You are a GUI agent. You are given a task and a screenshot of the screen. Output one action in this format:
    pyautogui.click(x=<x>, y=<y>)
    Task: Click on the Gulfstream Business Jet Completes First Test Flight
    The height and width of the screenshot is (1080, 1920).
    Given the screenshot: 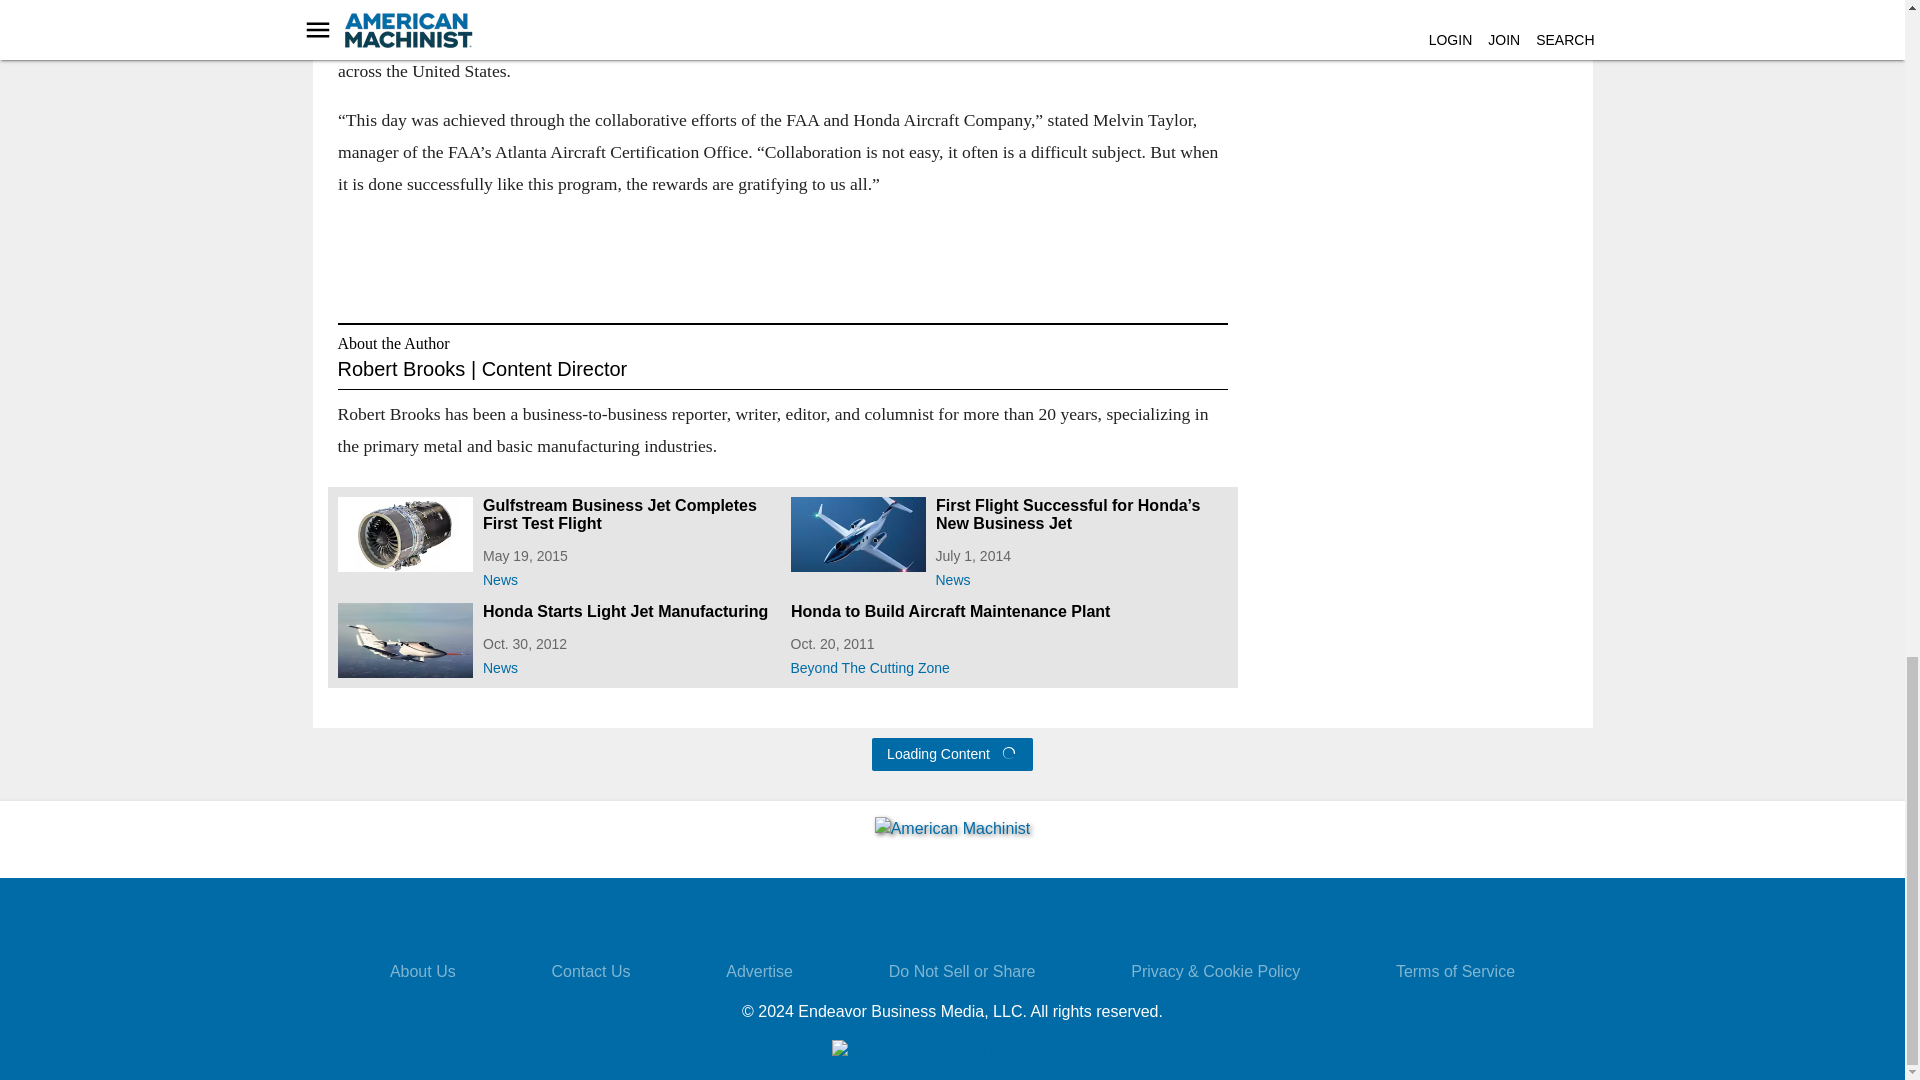 What is the action you would take?
    pyautogui.click(x=628, y=514)
    